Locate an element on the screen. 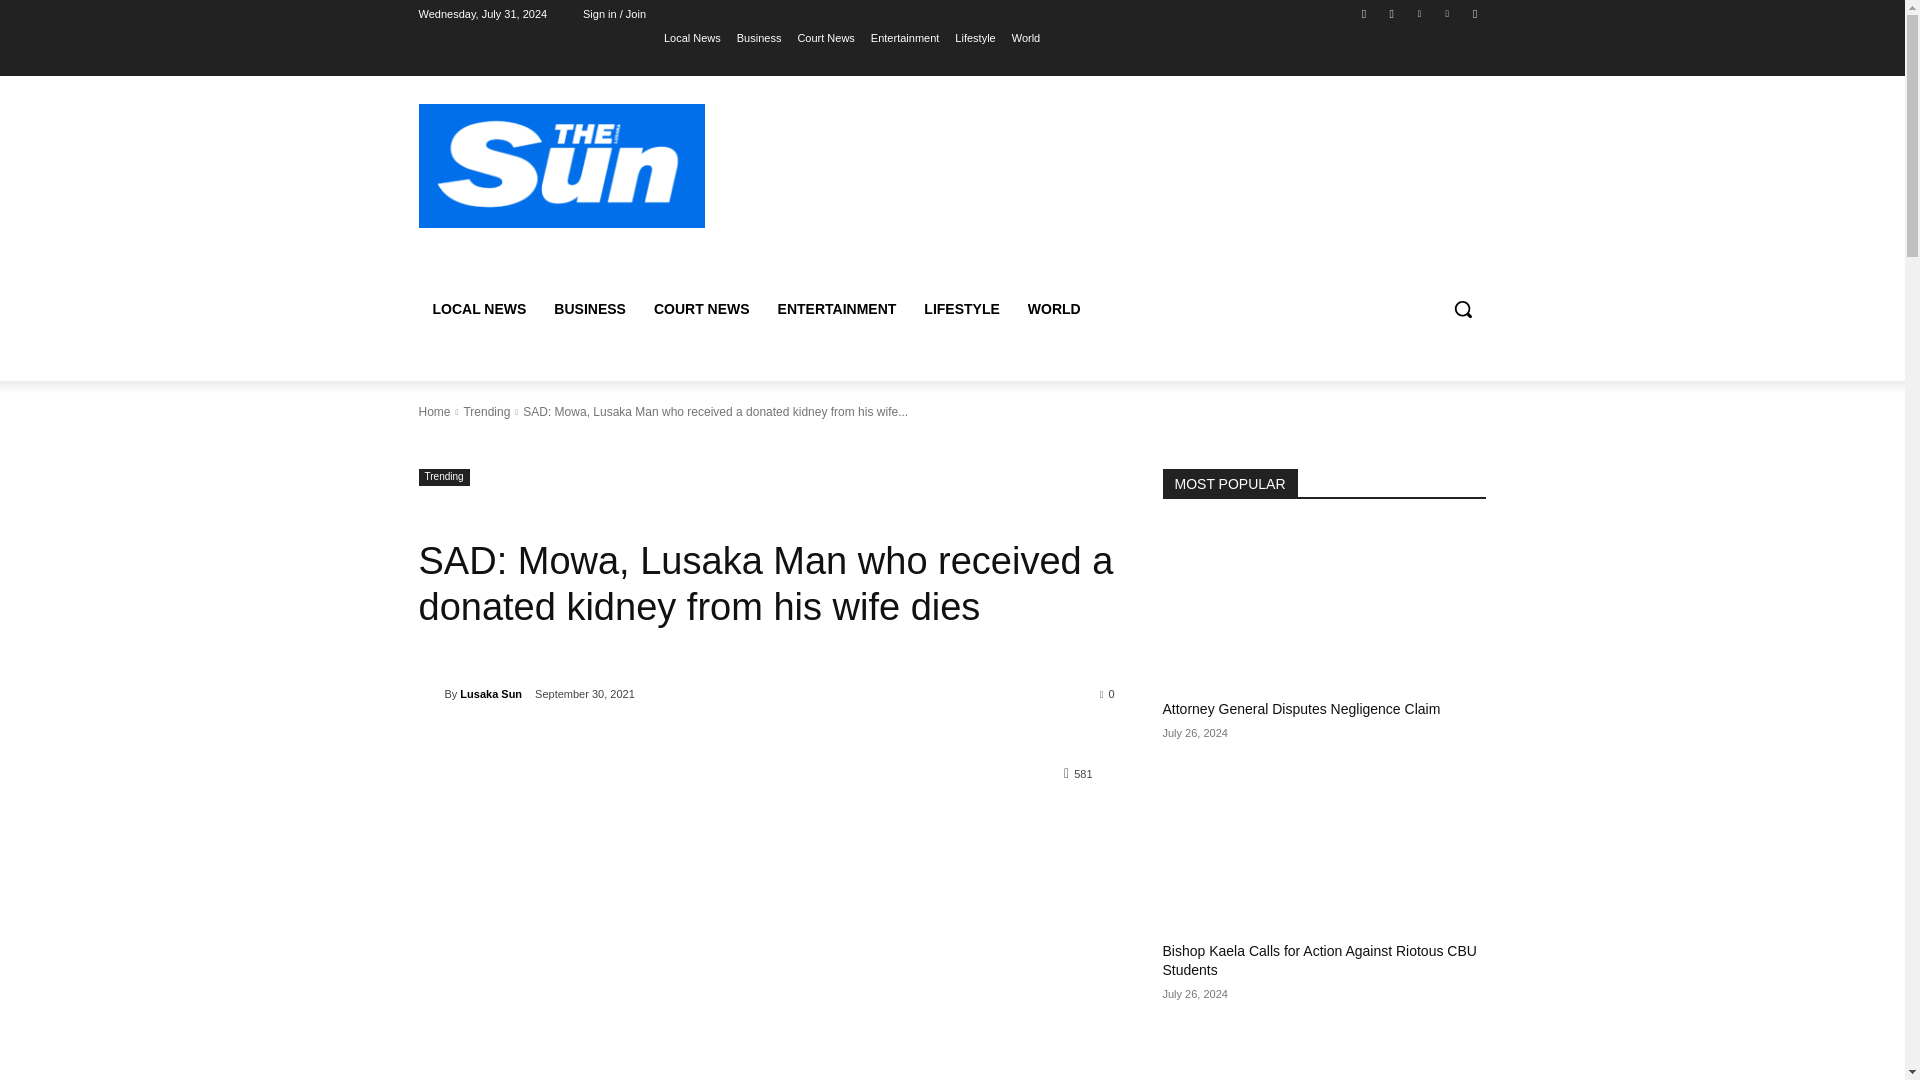  Business is located at coordinates (759, 37).